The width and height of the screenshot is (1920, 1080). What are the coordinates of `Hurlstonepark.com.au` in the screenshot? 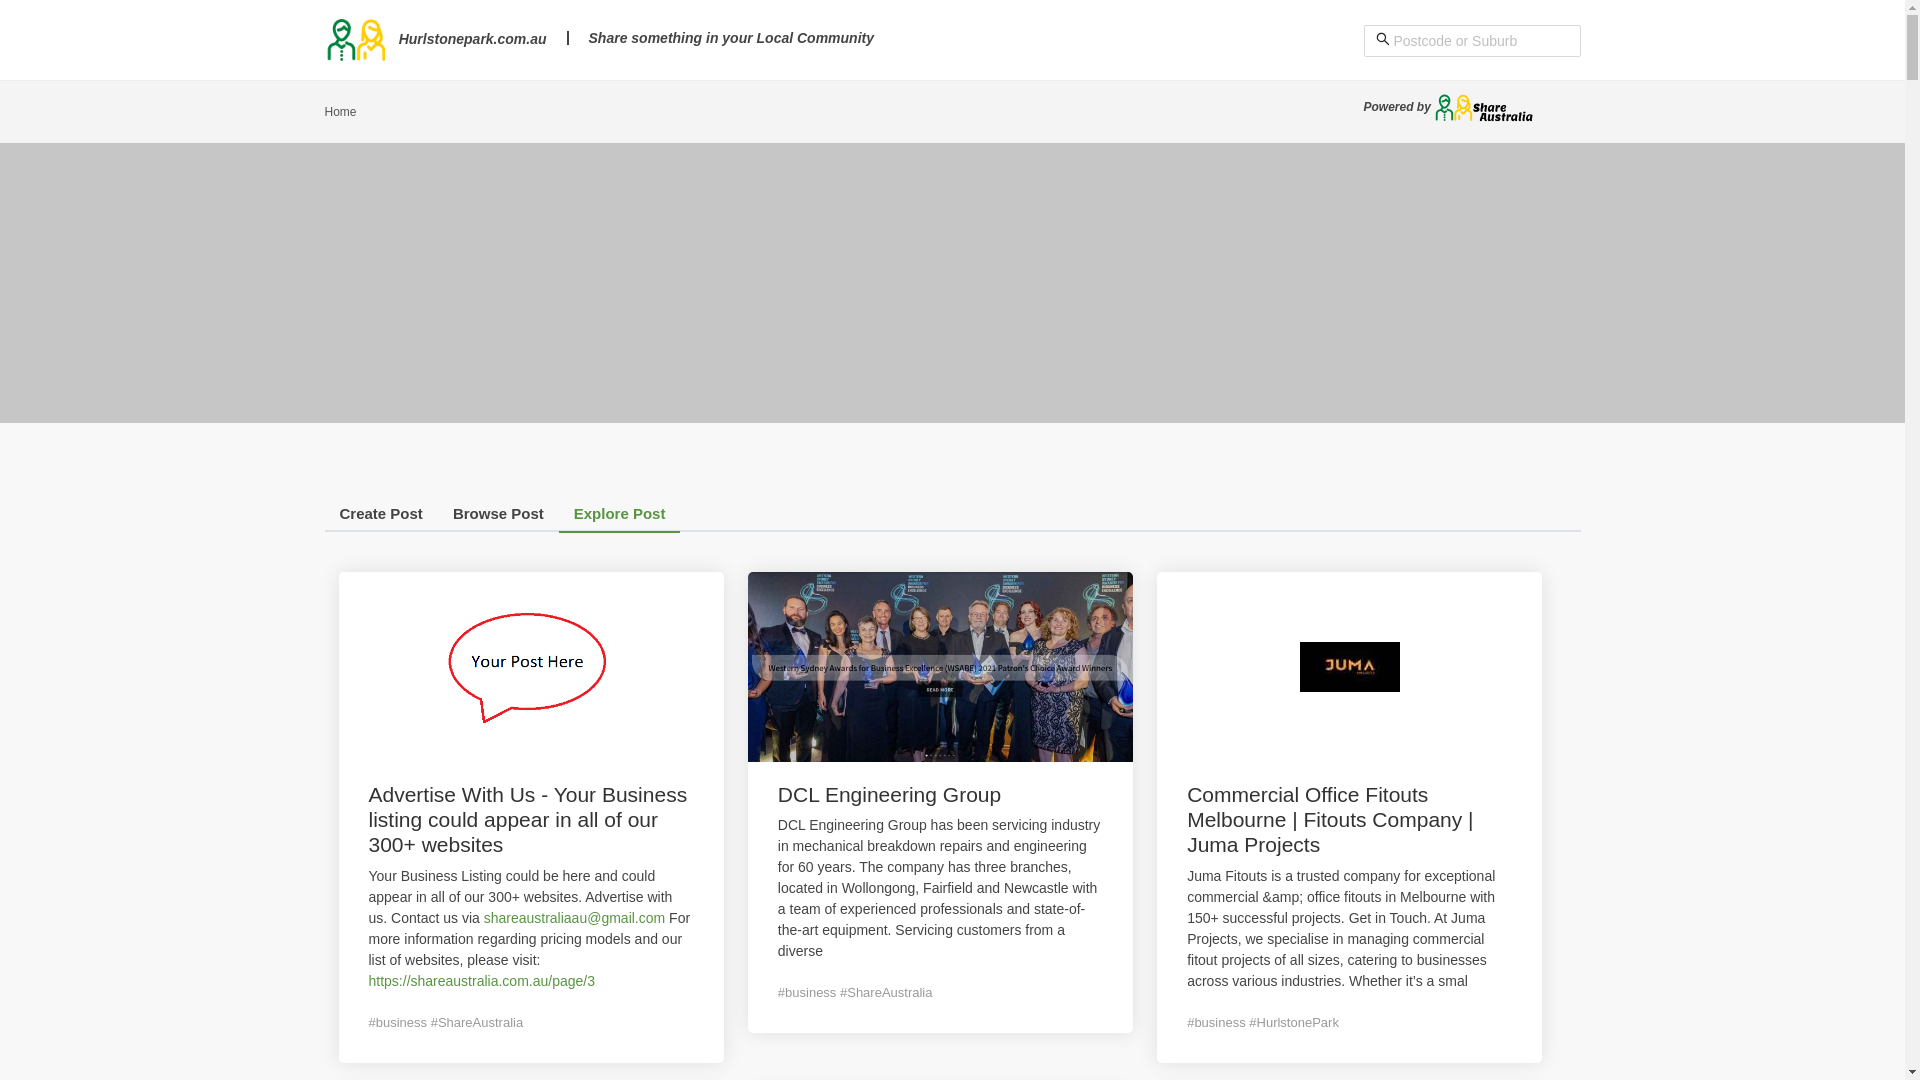 It's located at (435, 39).